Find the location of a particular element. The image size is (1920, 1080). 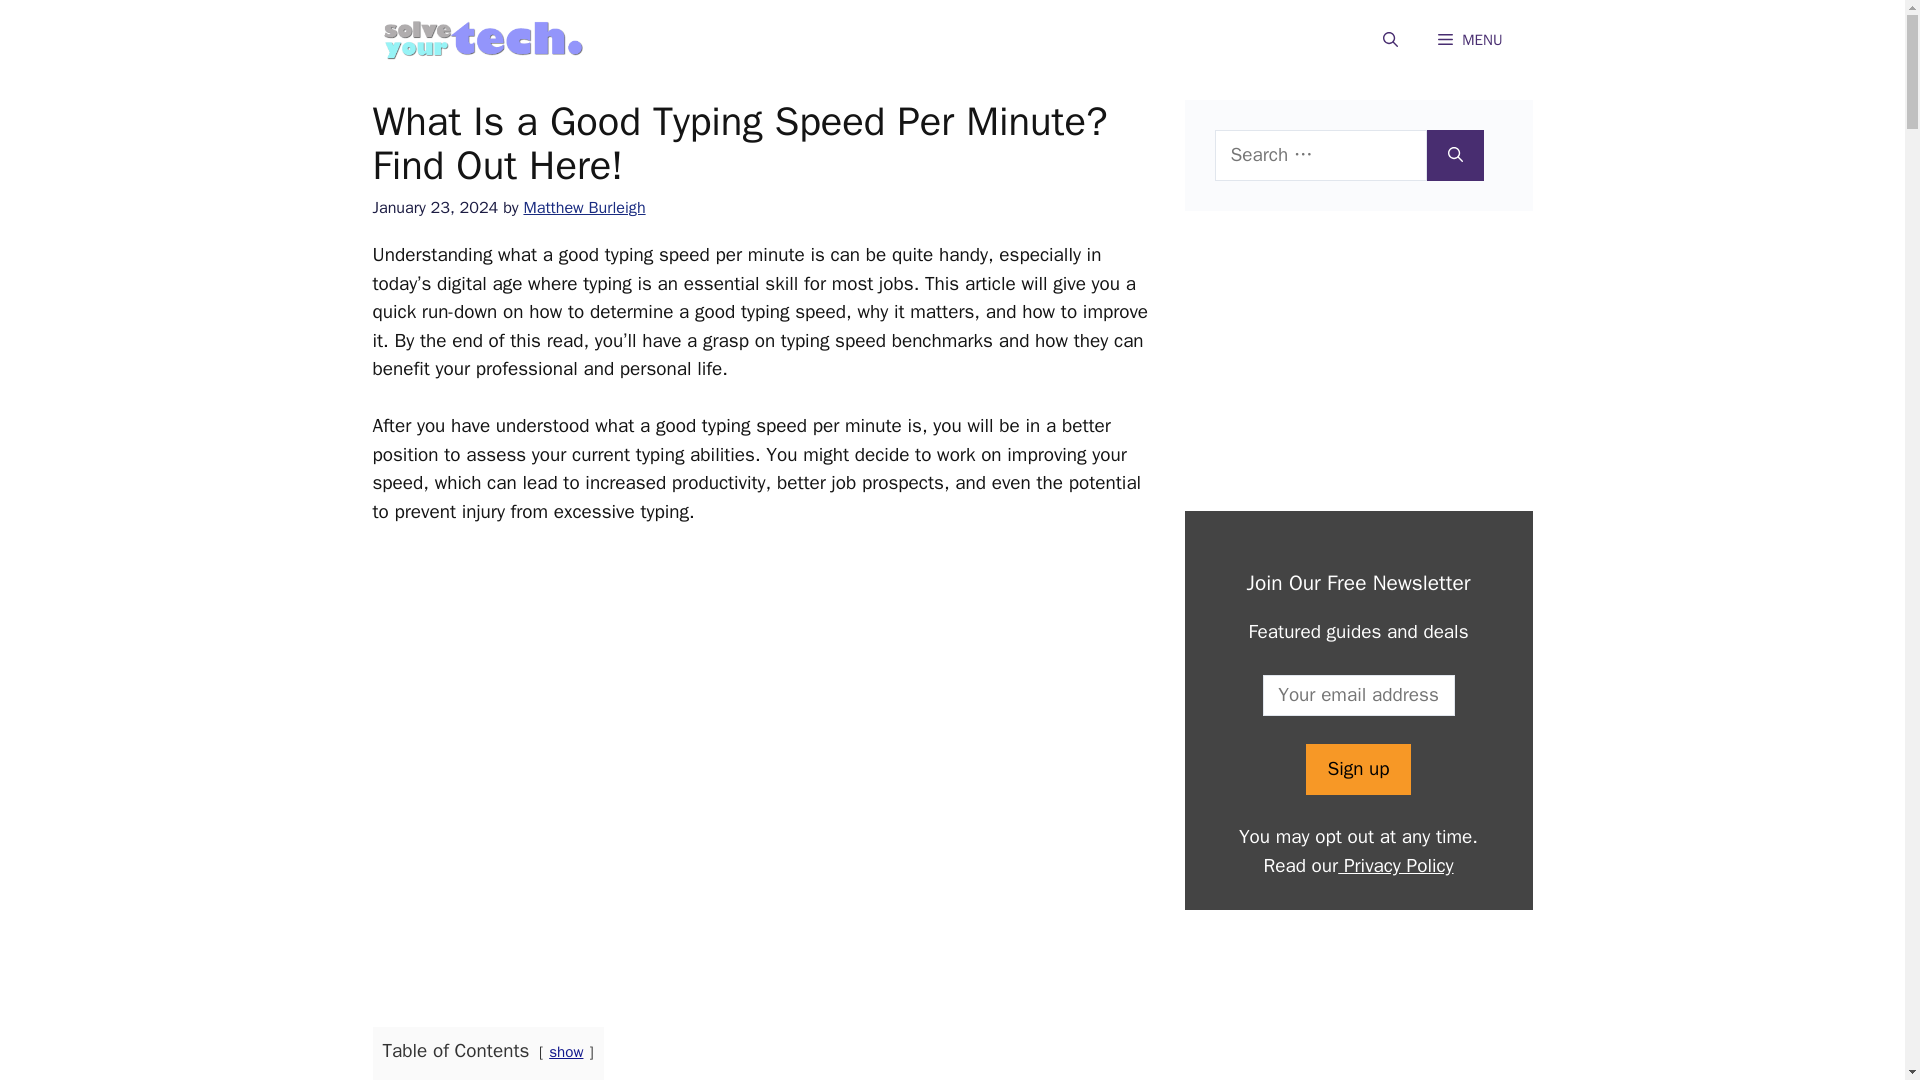

Solve Your Tech is located at coordinates (482, 40).